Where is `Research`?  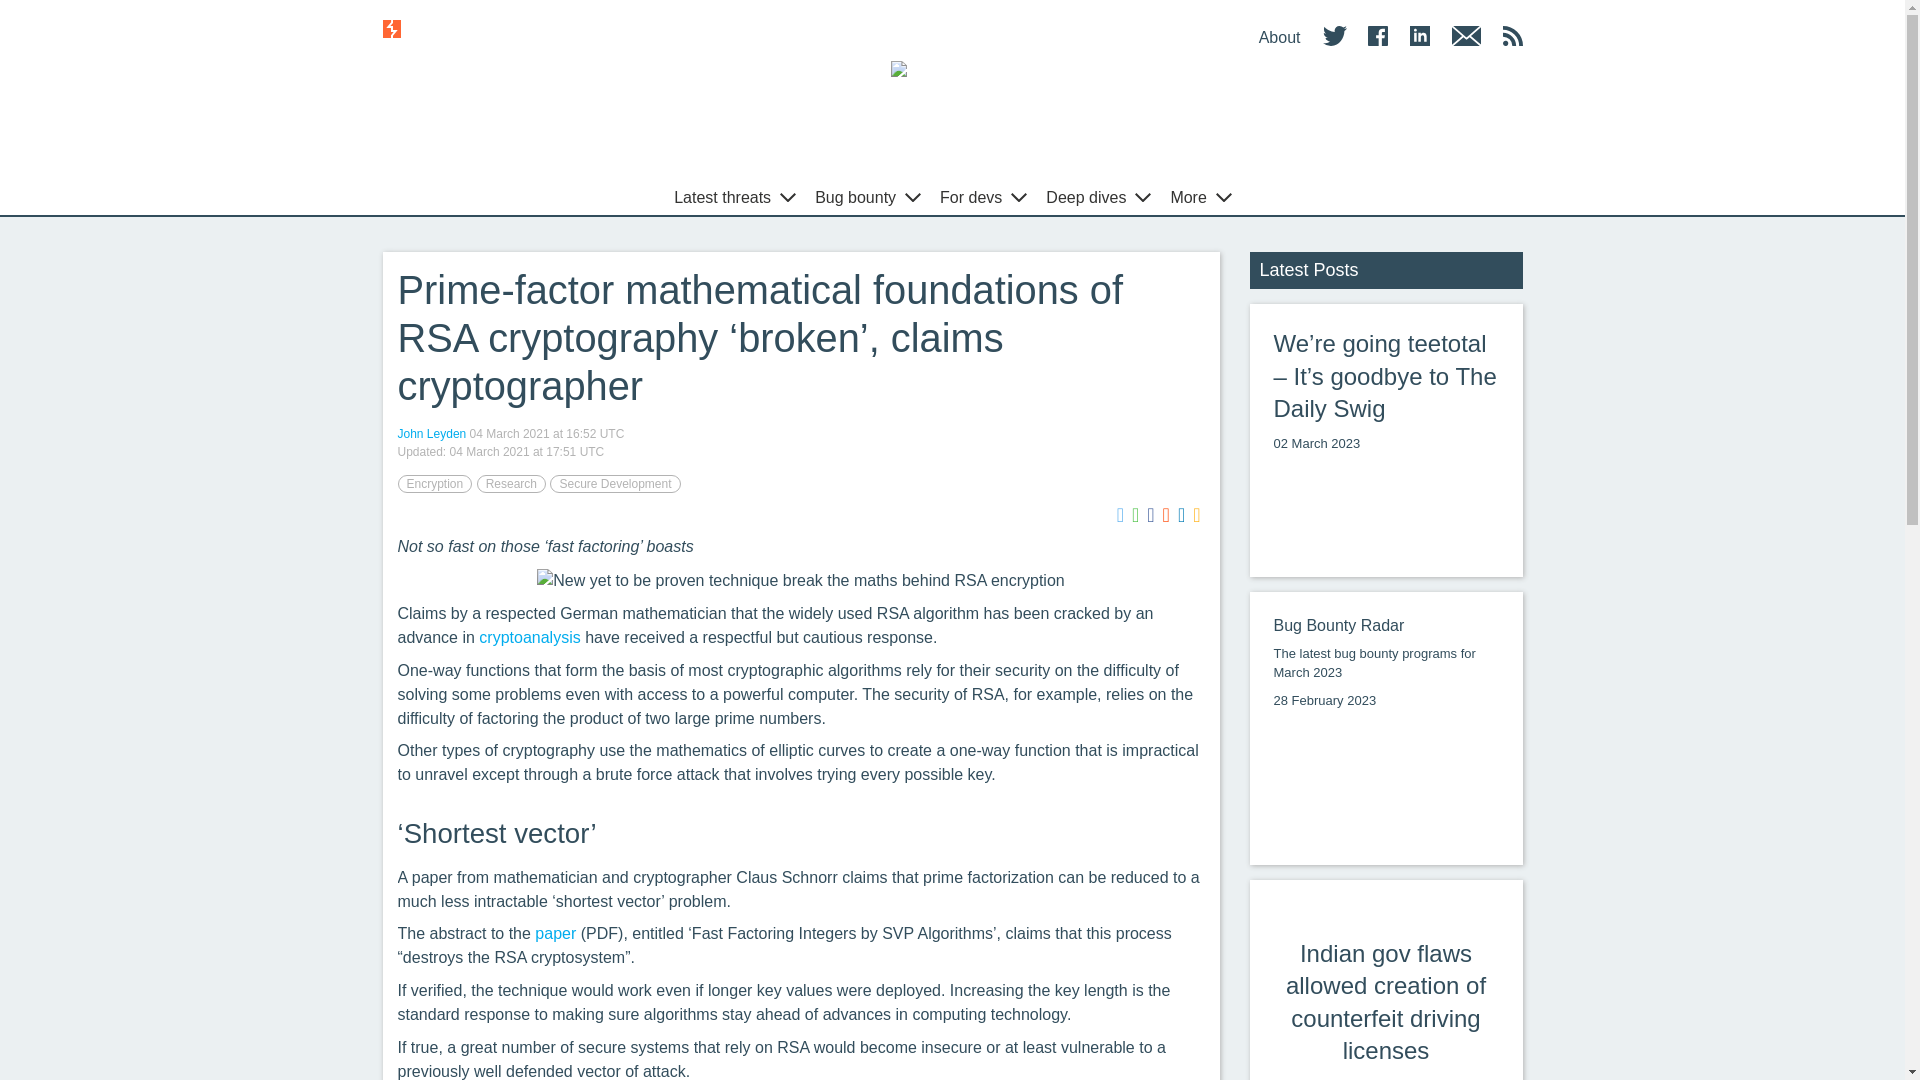
Research is located at coordinates (510, 484).